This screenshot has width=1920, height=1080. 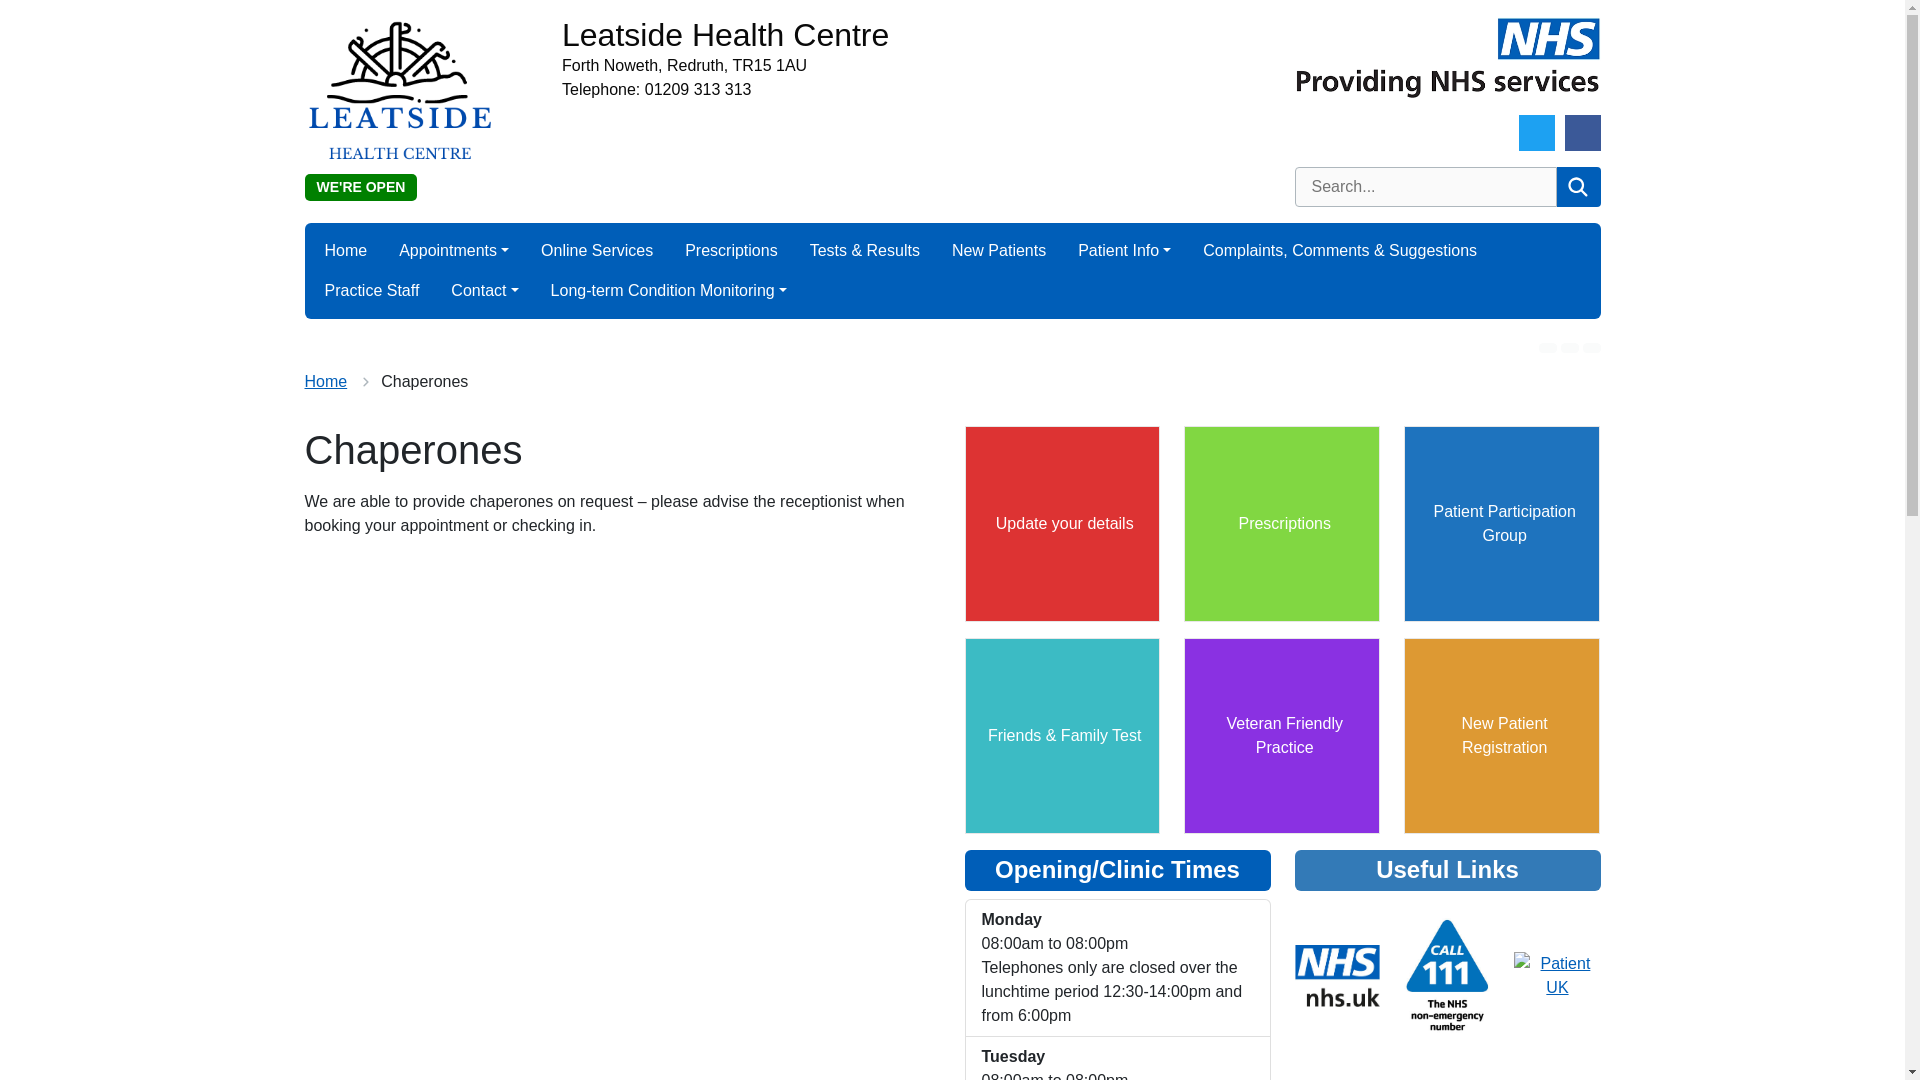 I want to click on Practice Staff, so click(x=371, y=291).